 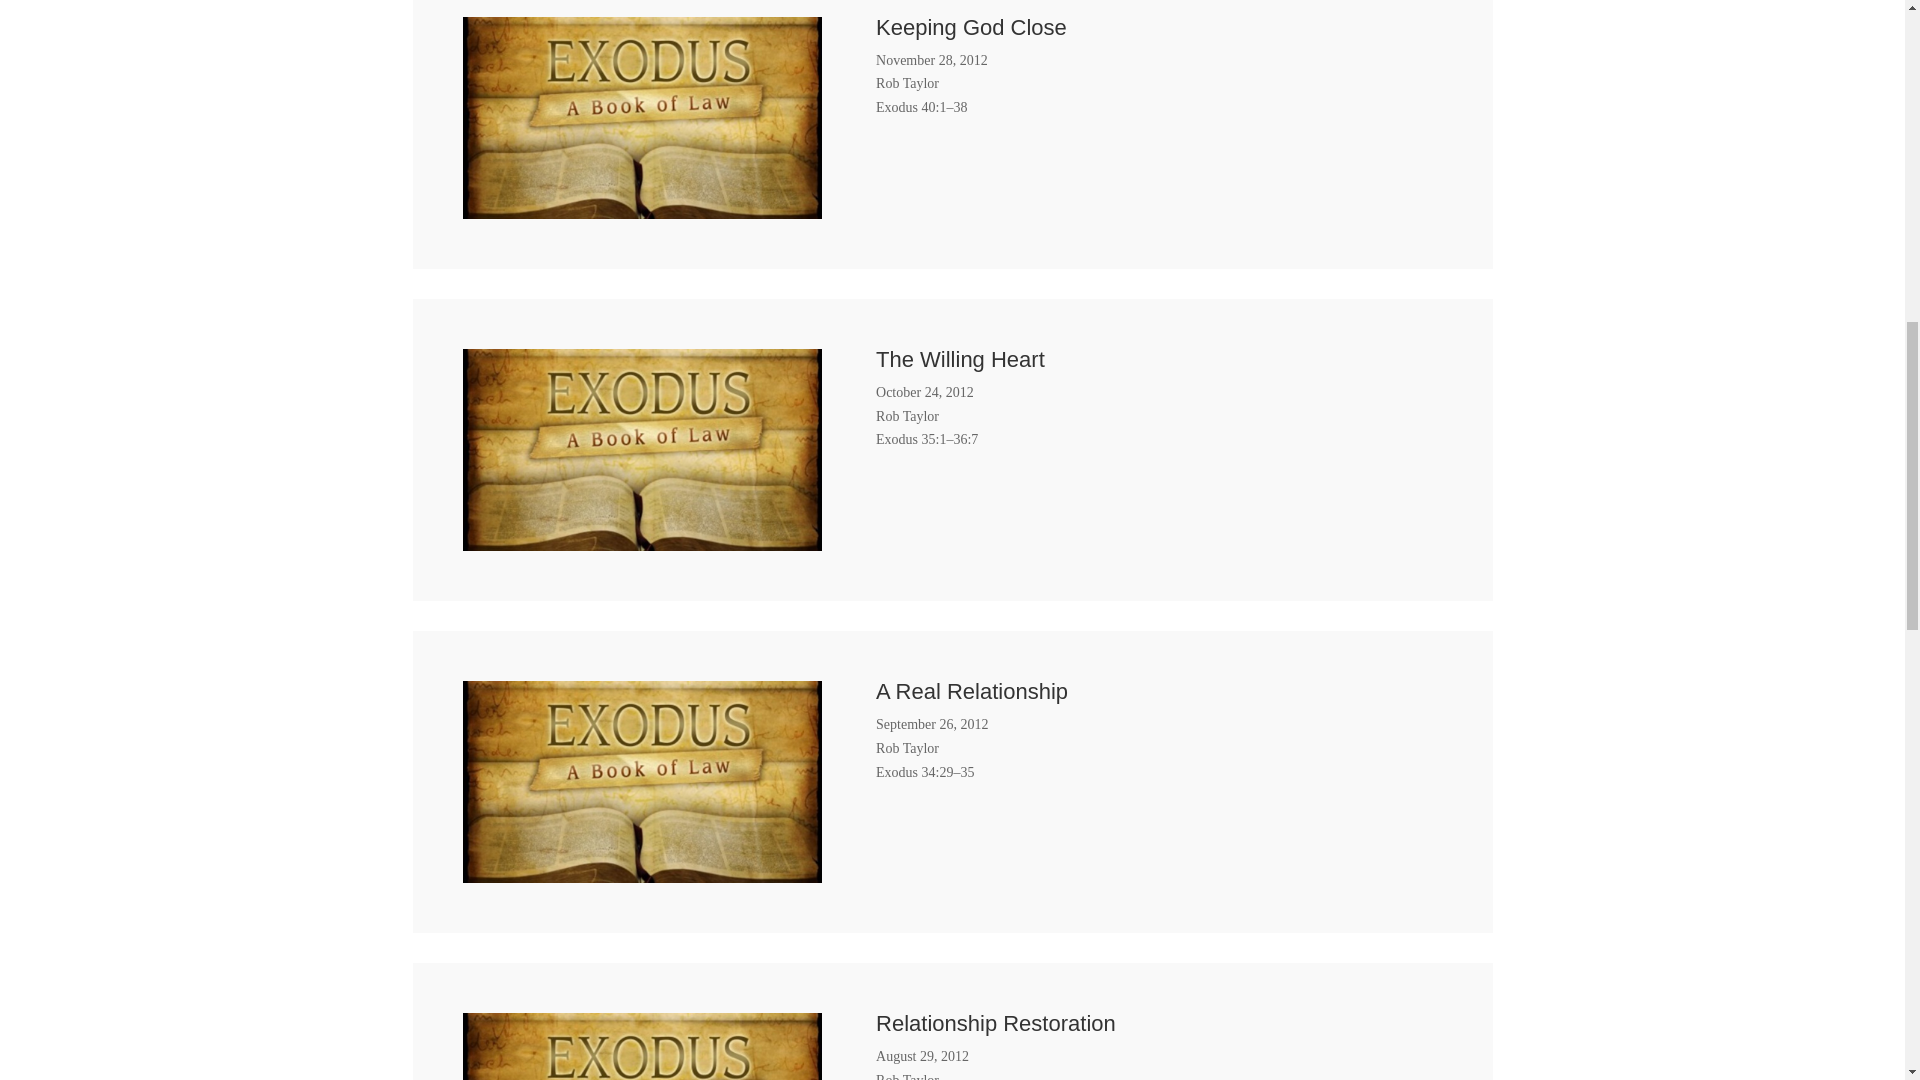 What do you see at coordinates (971, 692) in the screenshot?
I see `Permanent Link to A Real Relationship` at bounding box center [971, 692].